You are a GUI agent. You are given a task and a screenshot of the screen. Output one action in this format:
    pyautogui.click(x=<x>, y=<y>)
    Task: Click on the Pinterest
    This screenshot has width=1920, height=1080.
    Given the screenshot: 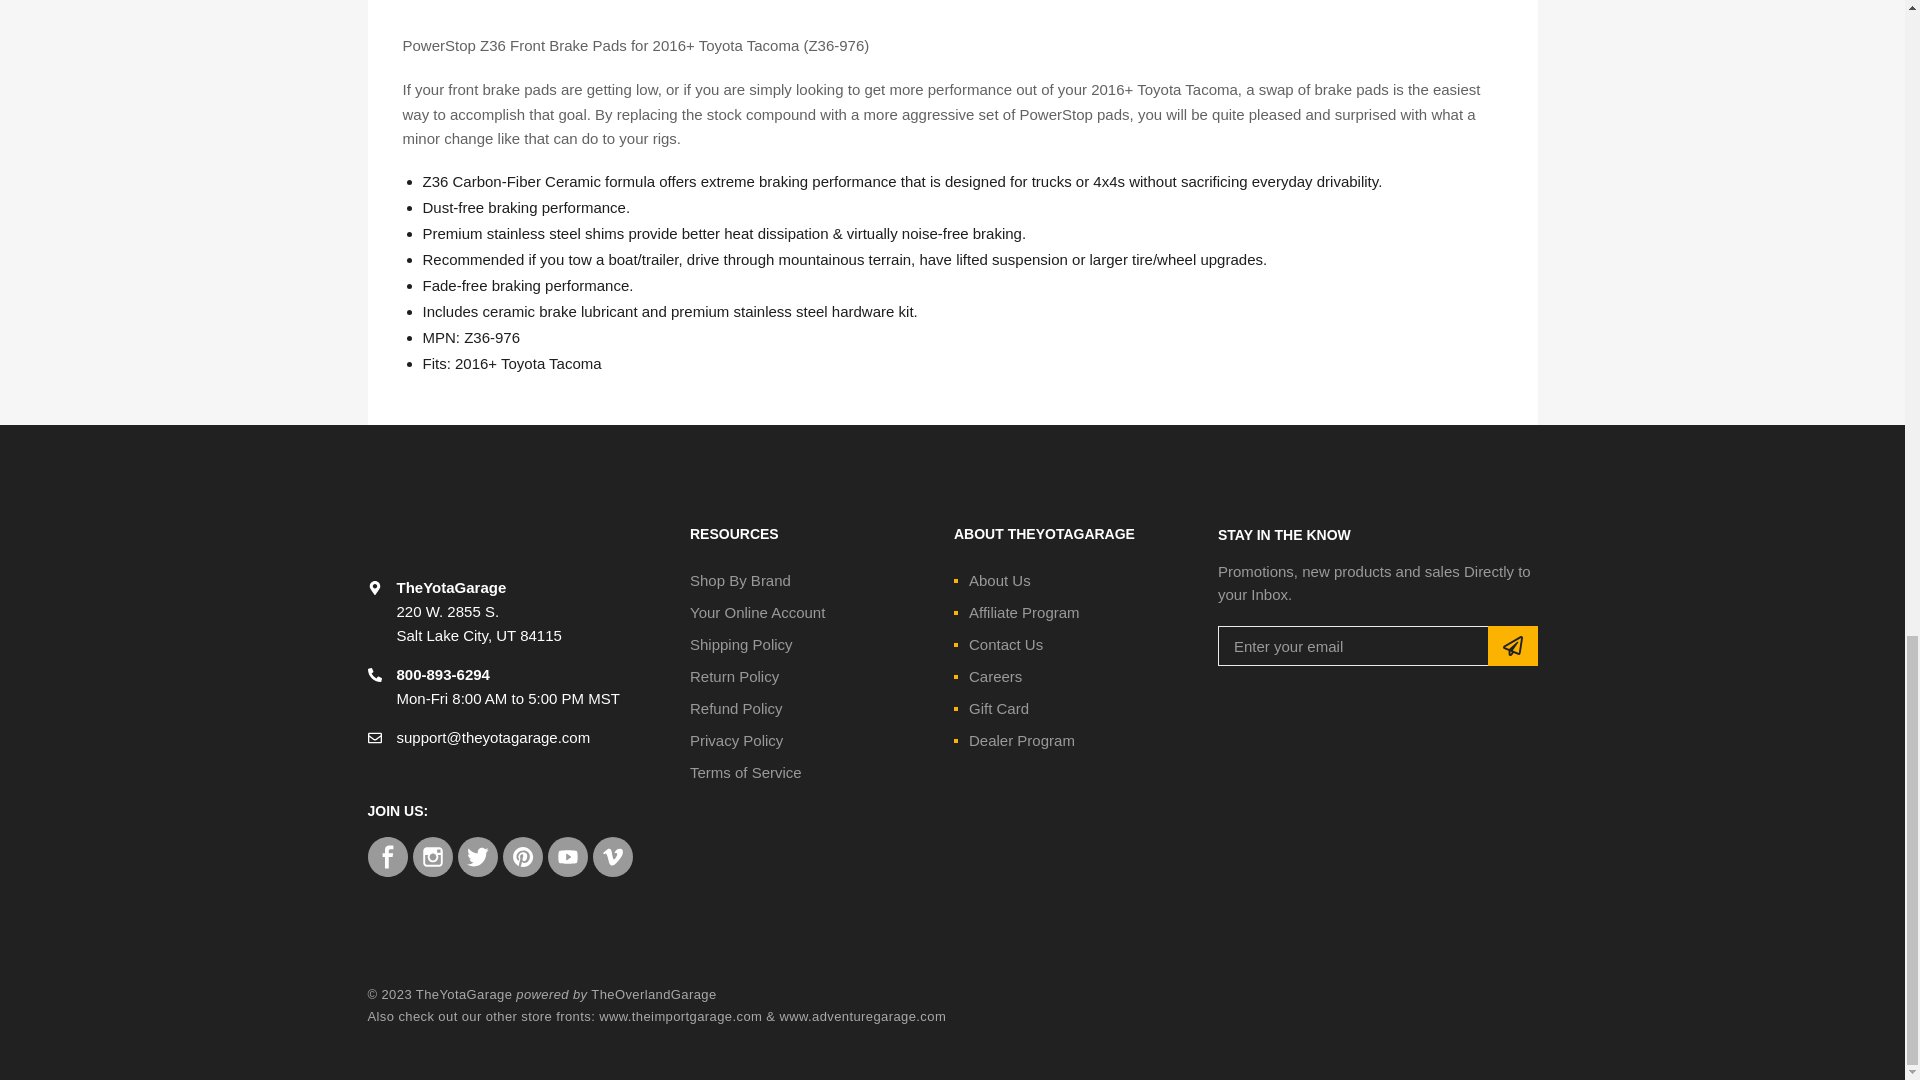 What is the action you would take?
    pyautogui.click(x=521, y=856)
    